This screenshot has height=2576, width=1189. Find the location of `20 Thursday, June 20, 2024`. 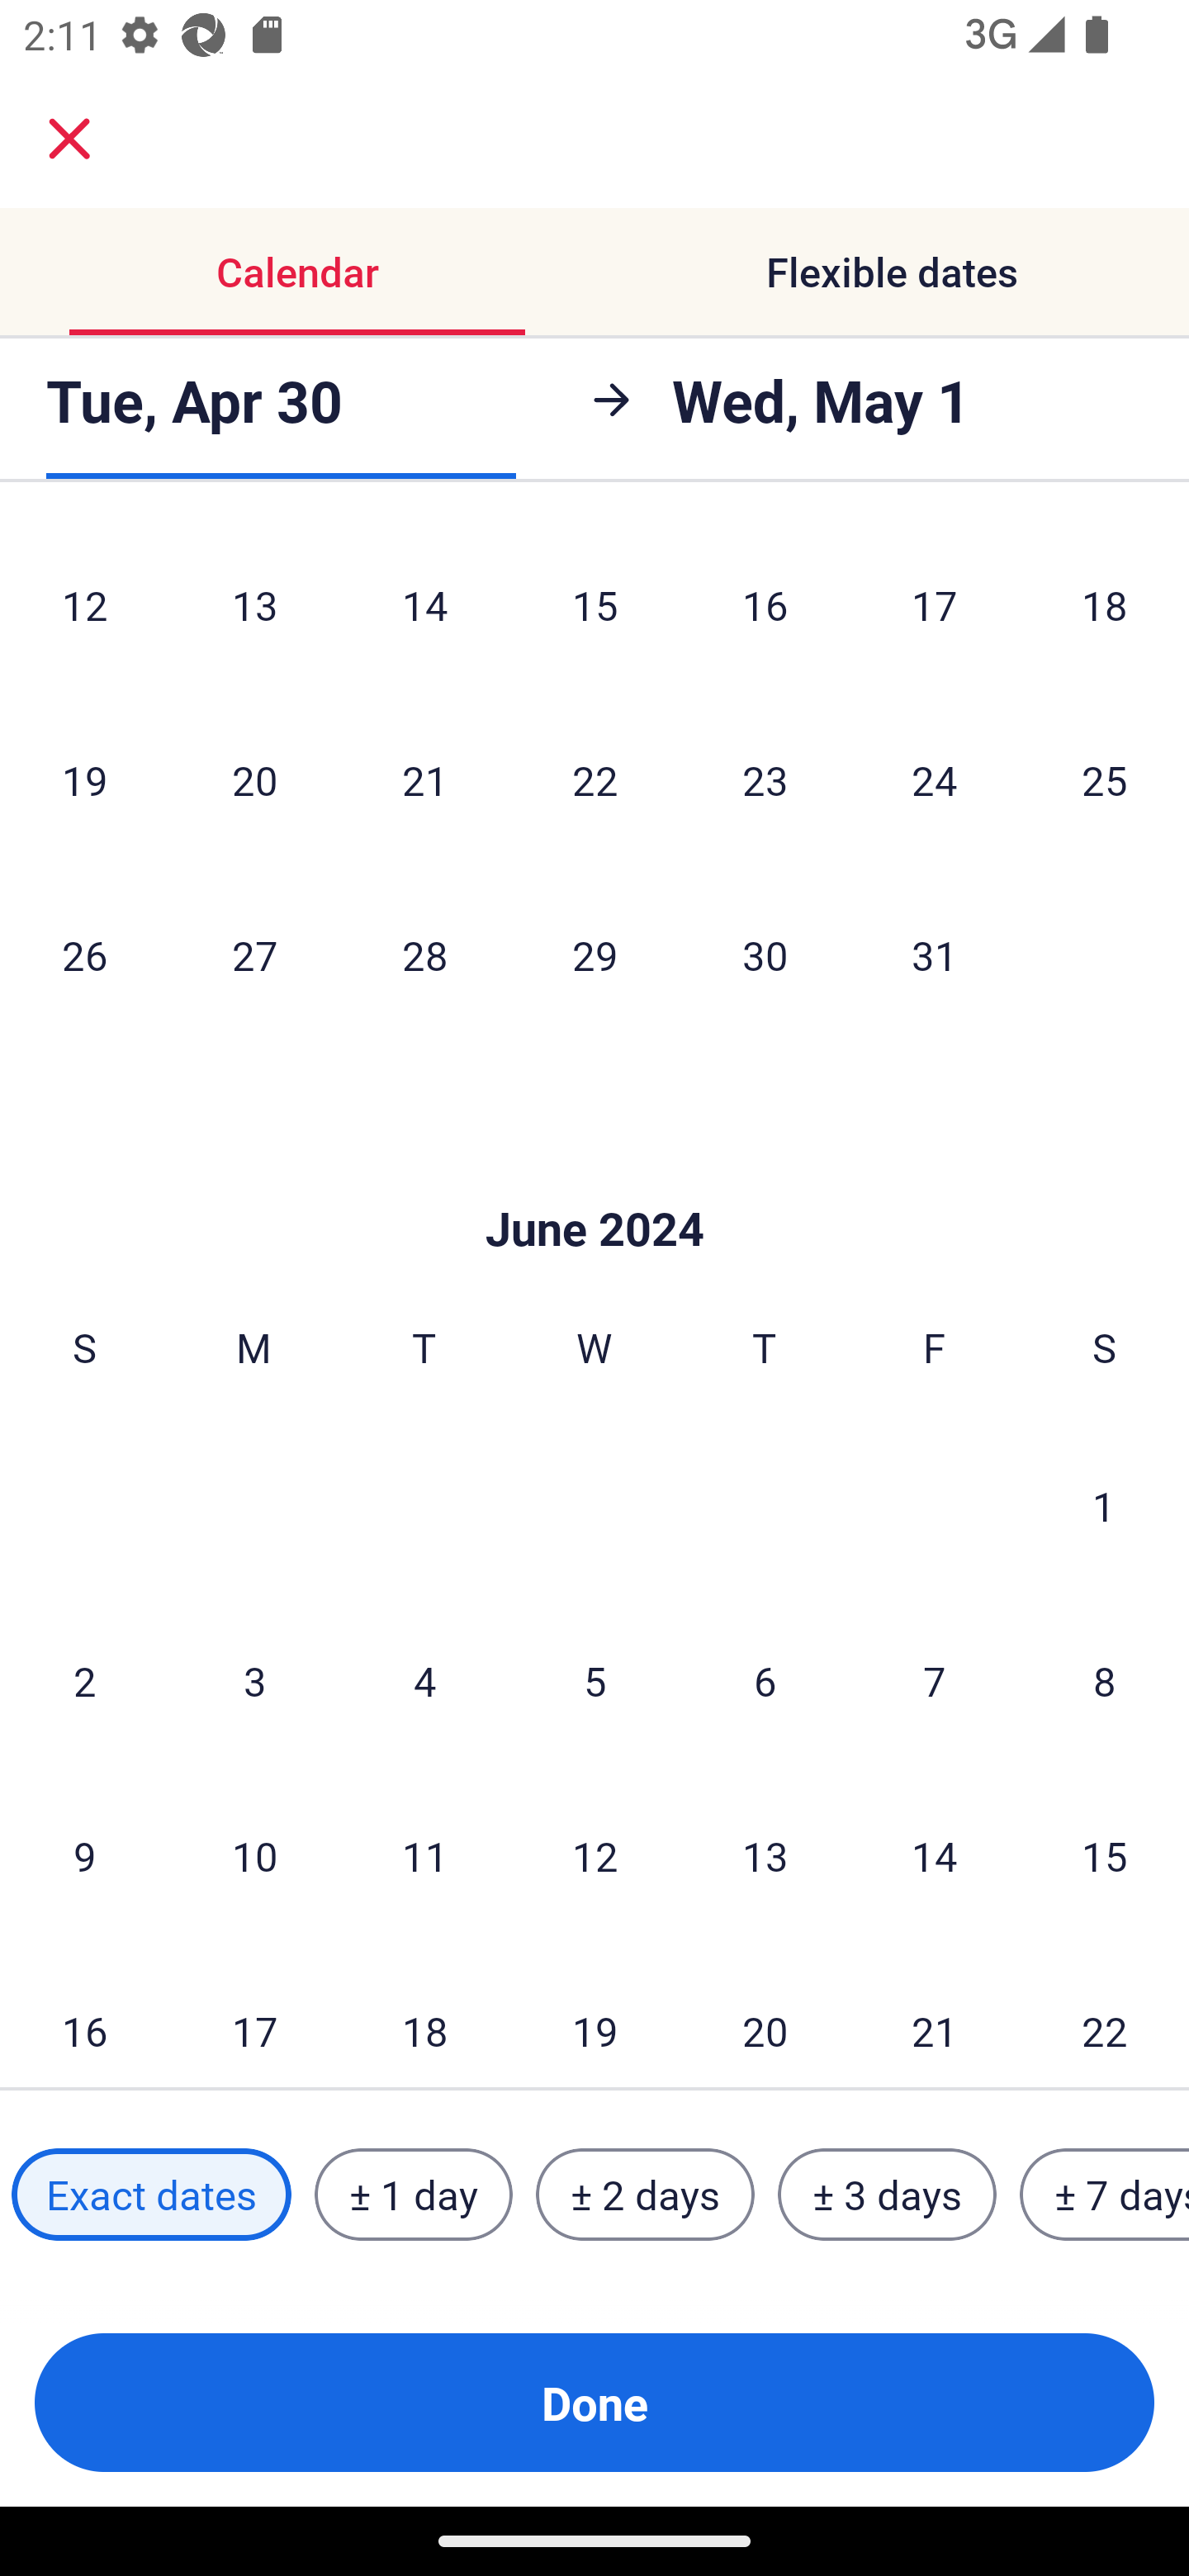

20 Thursday, June 20, 2024 is located at coordinates (765, 2015).